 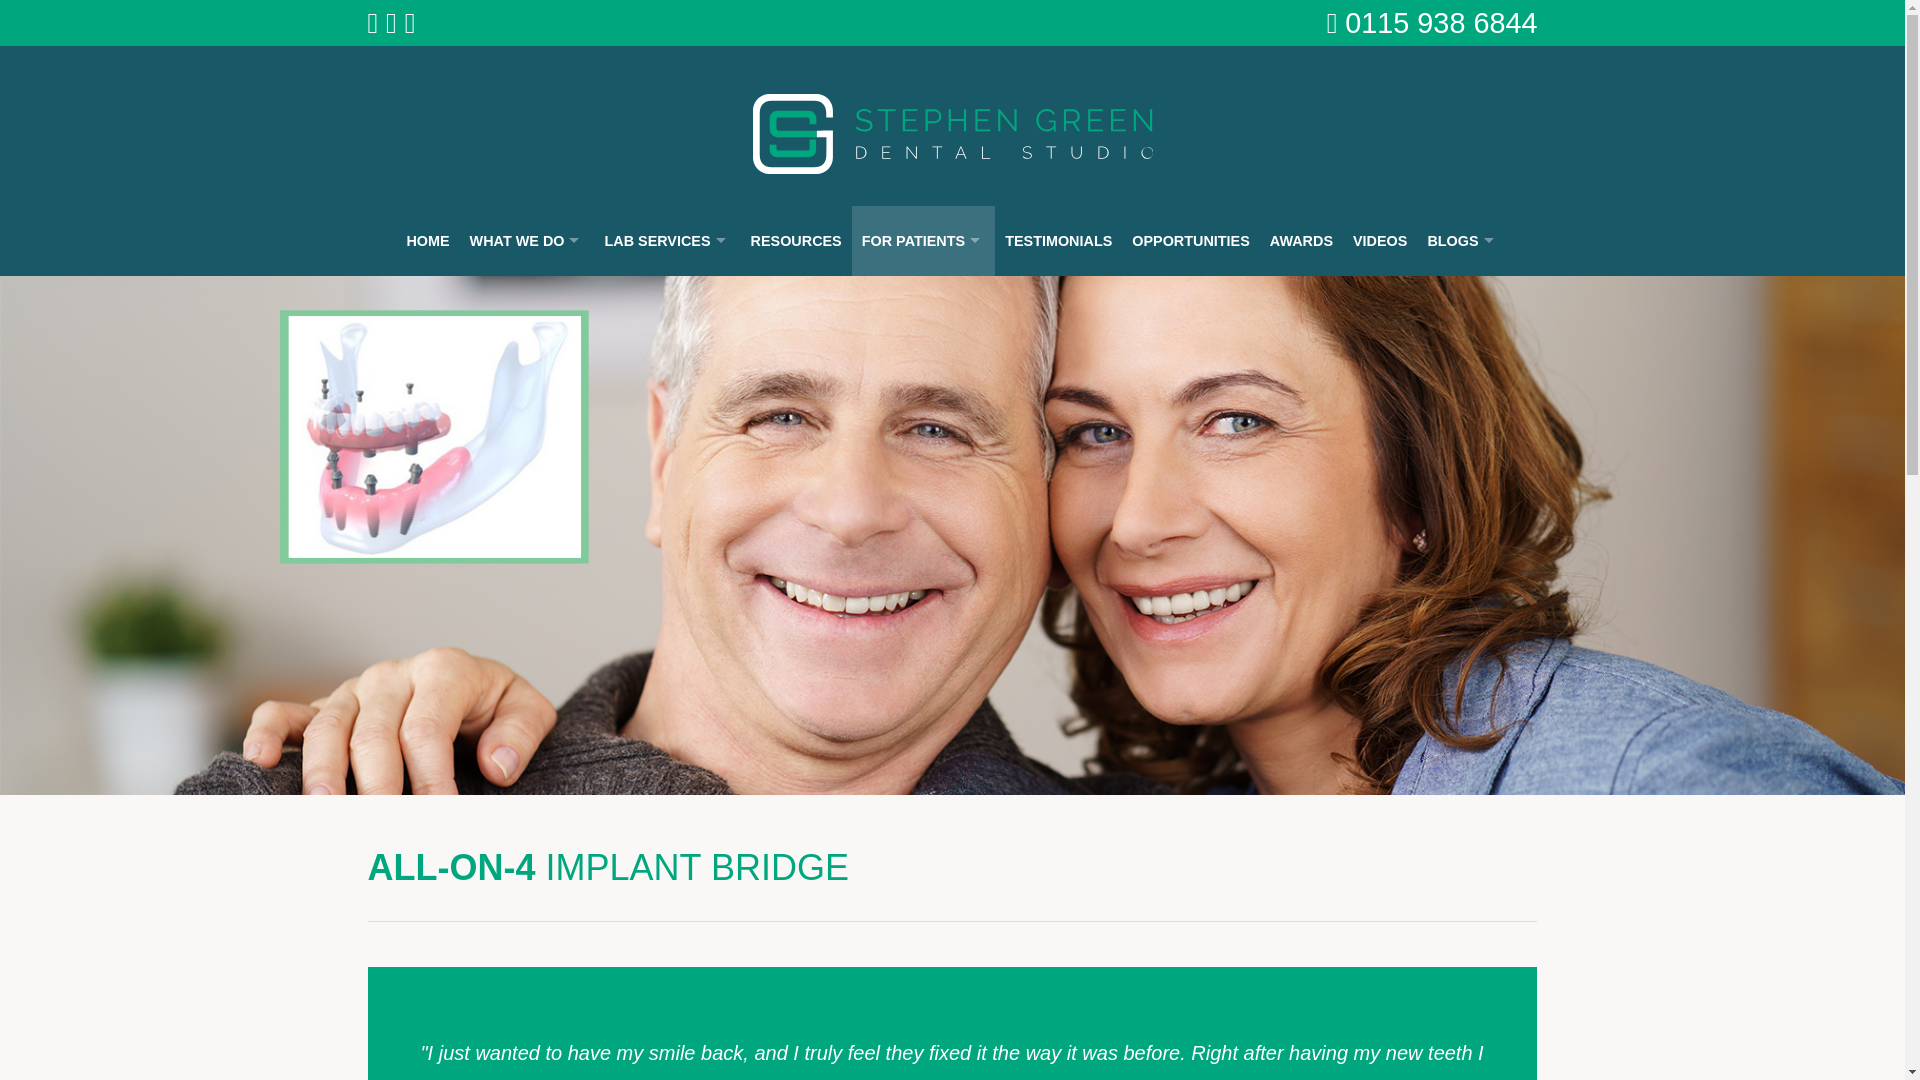 I want to click on 0115 938 6844, so click(x=1441, y=22).